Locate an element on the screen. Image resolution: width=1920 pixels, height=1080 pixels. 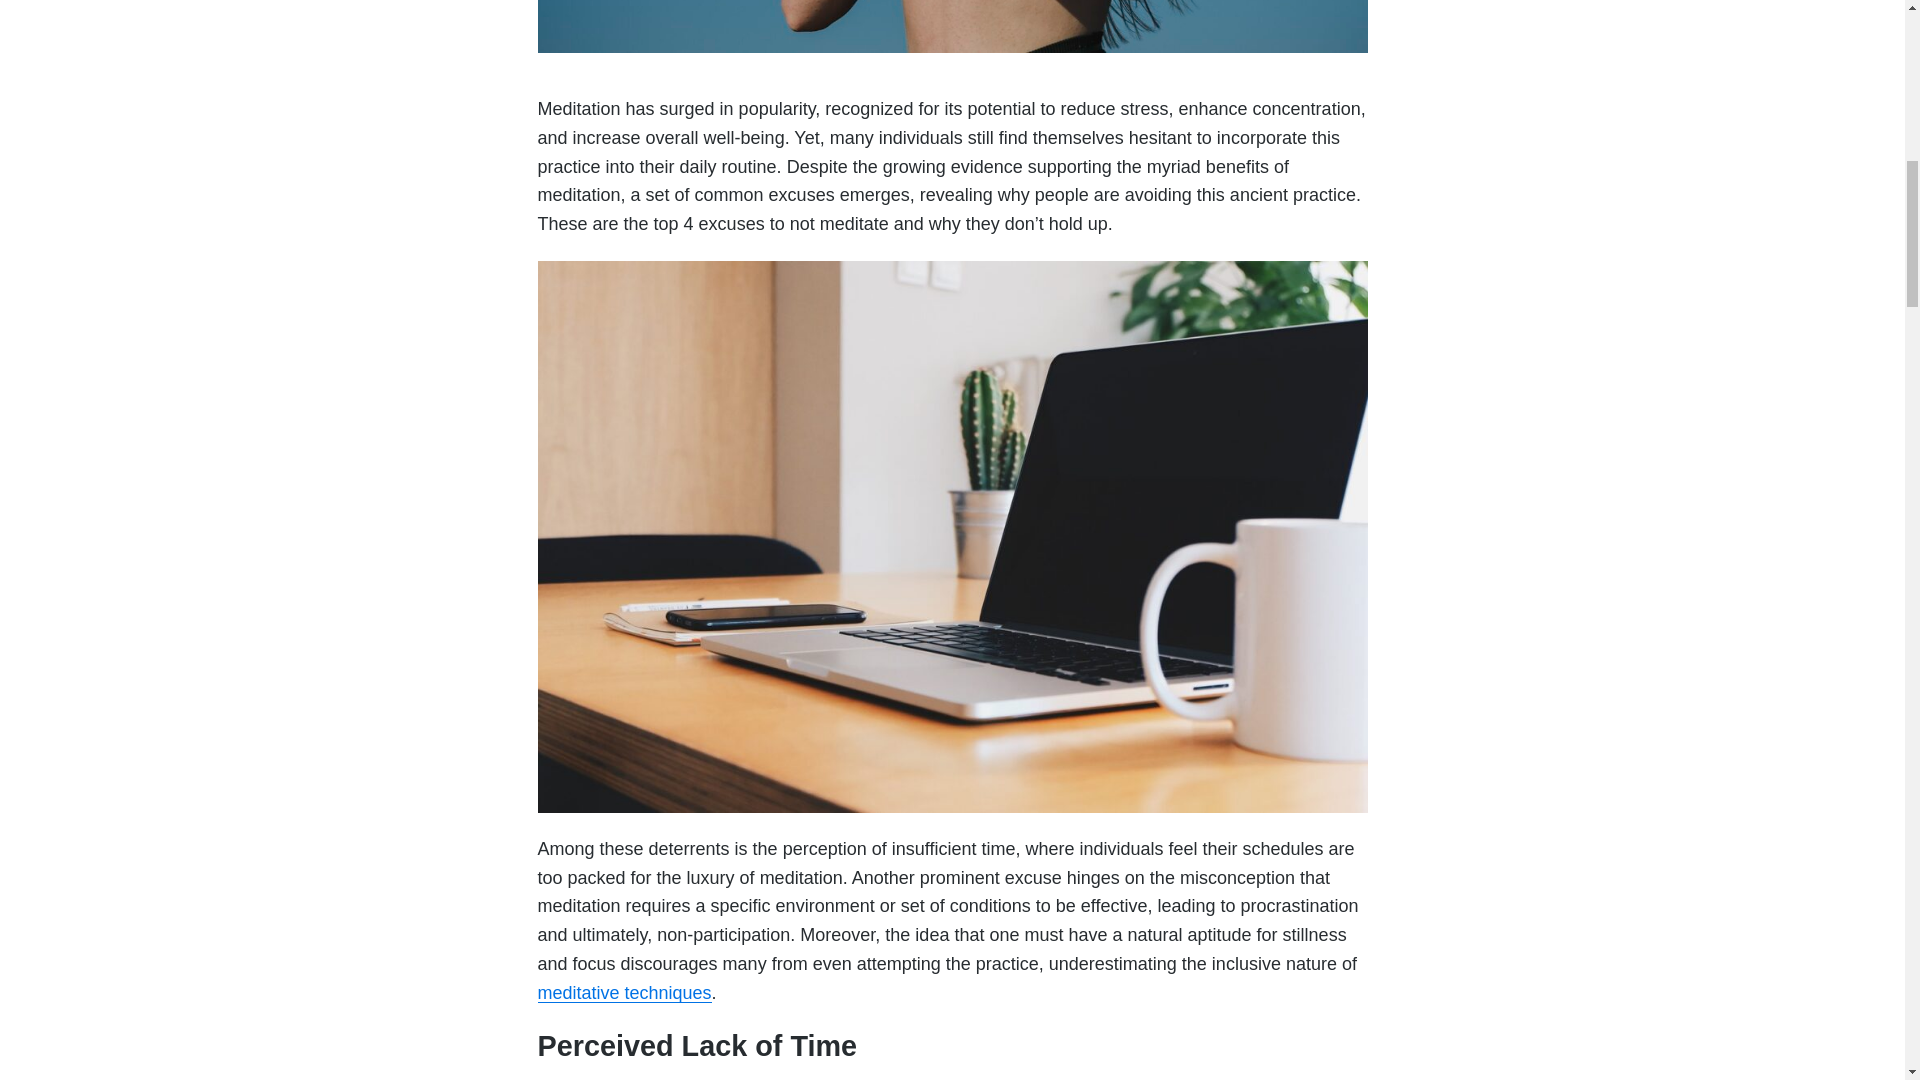
meditative techniques is located at coordinates (624, 992).